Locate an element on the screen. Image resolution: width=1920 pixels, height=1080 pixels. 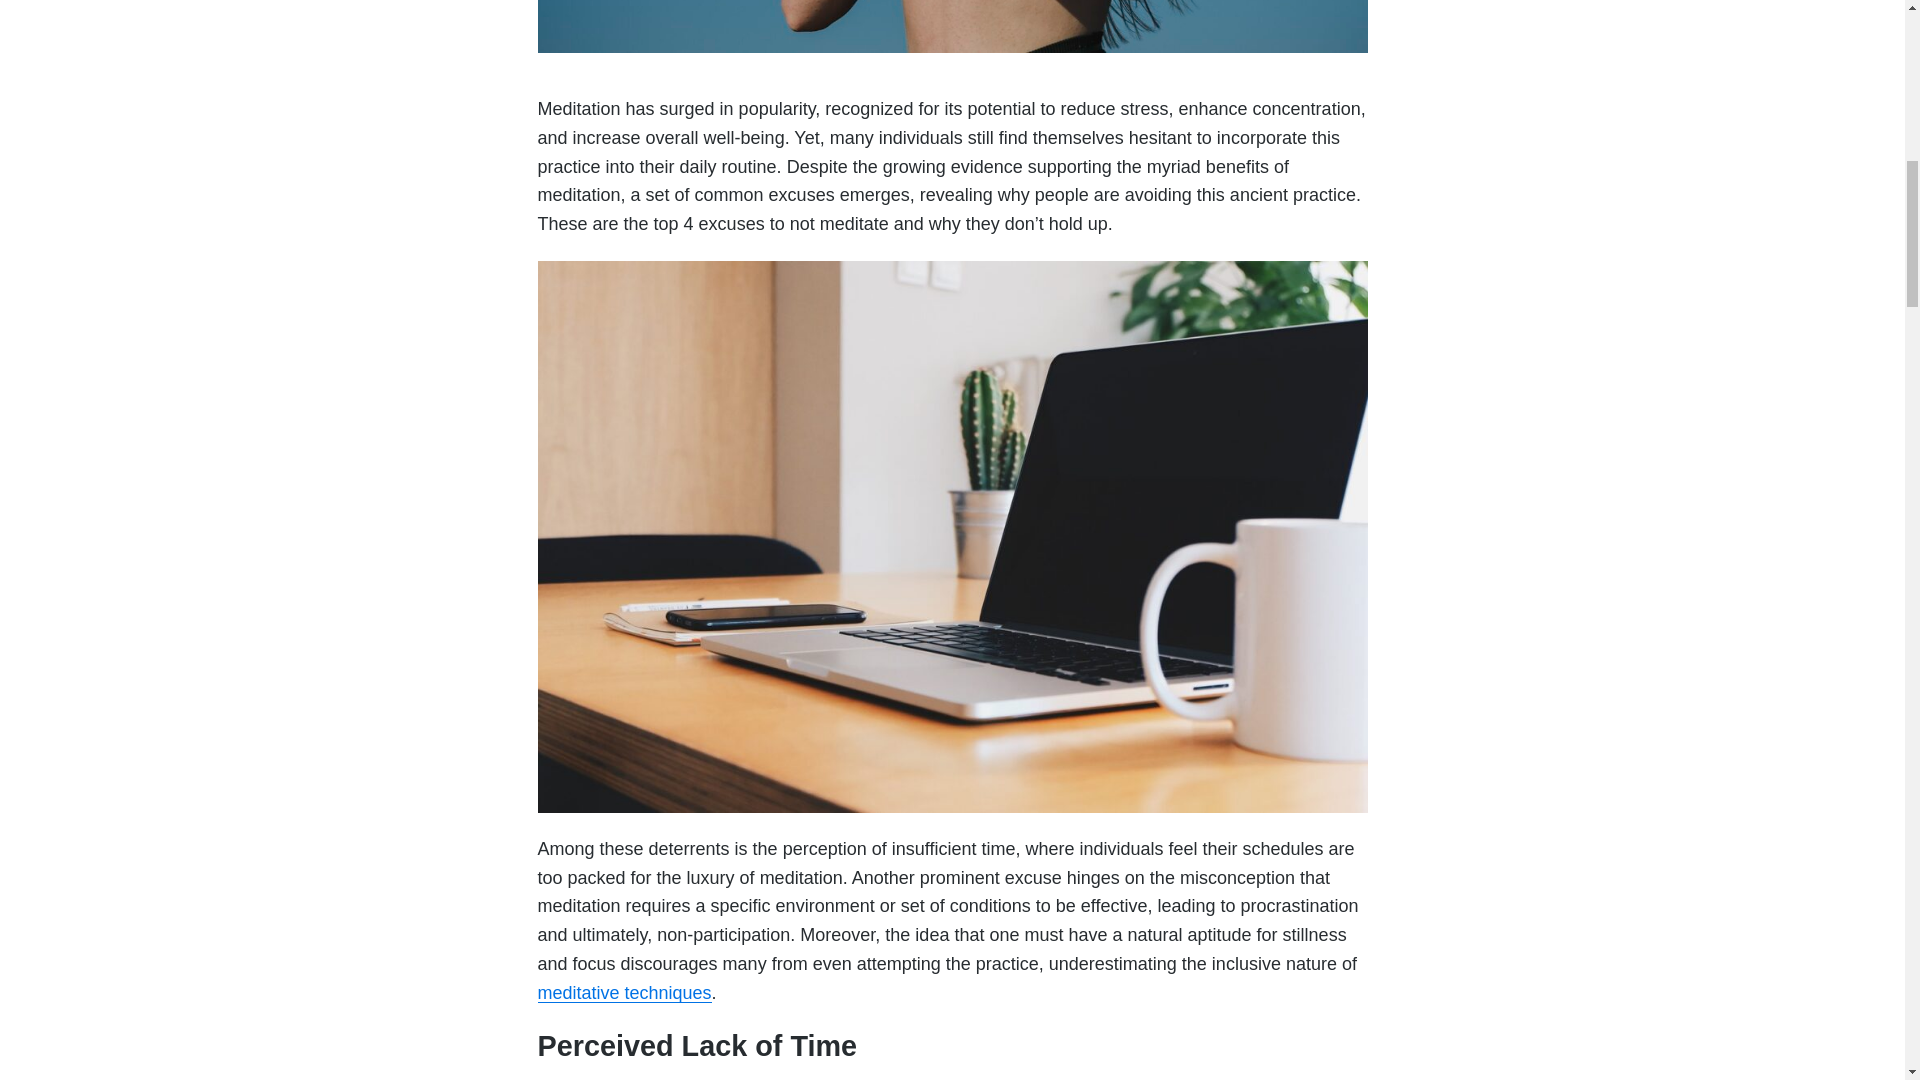
meditative techniques is located at coordinates (624, 992).